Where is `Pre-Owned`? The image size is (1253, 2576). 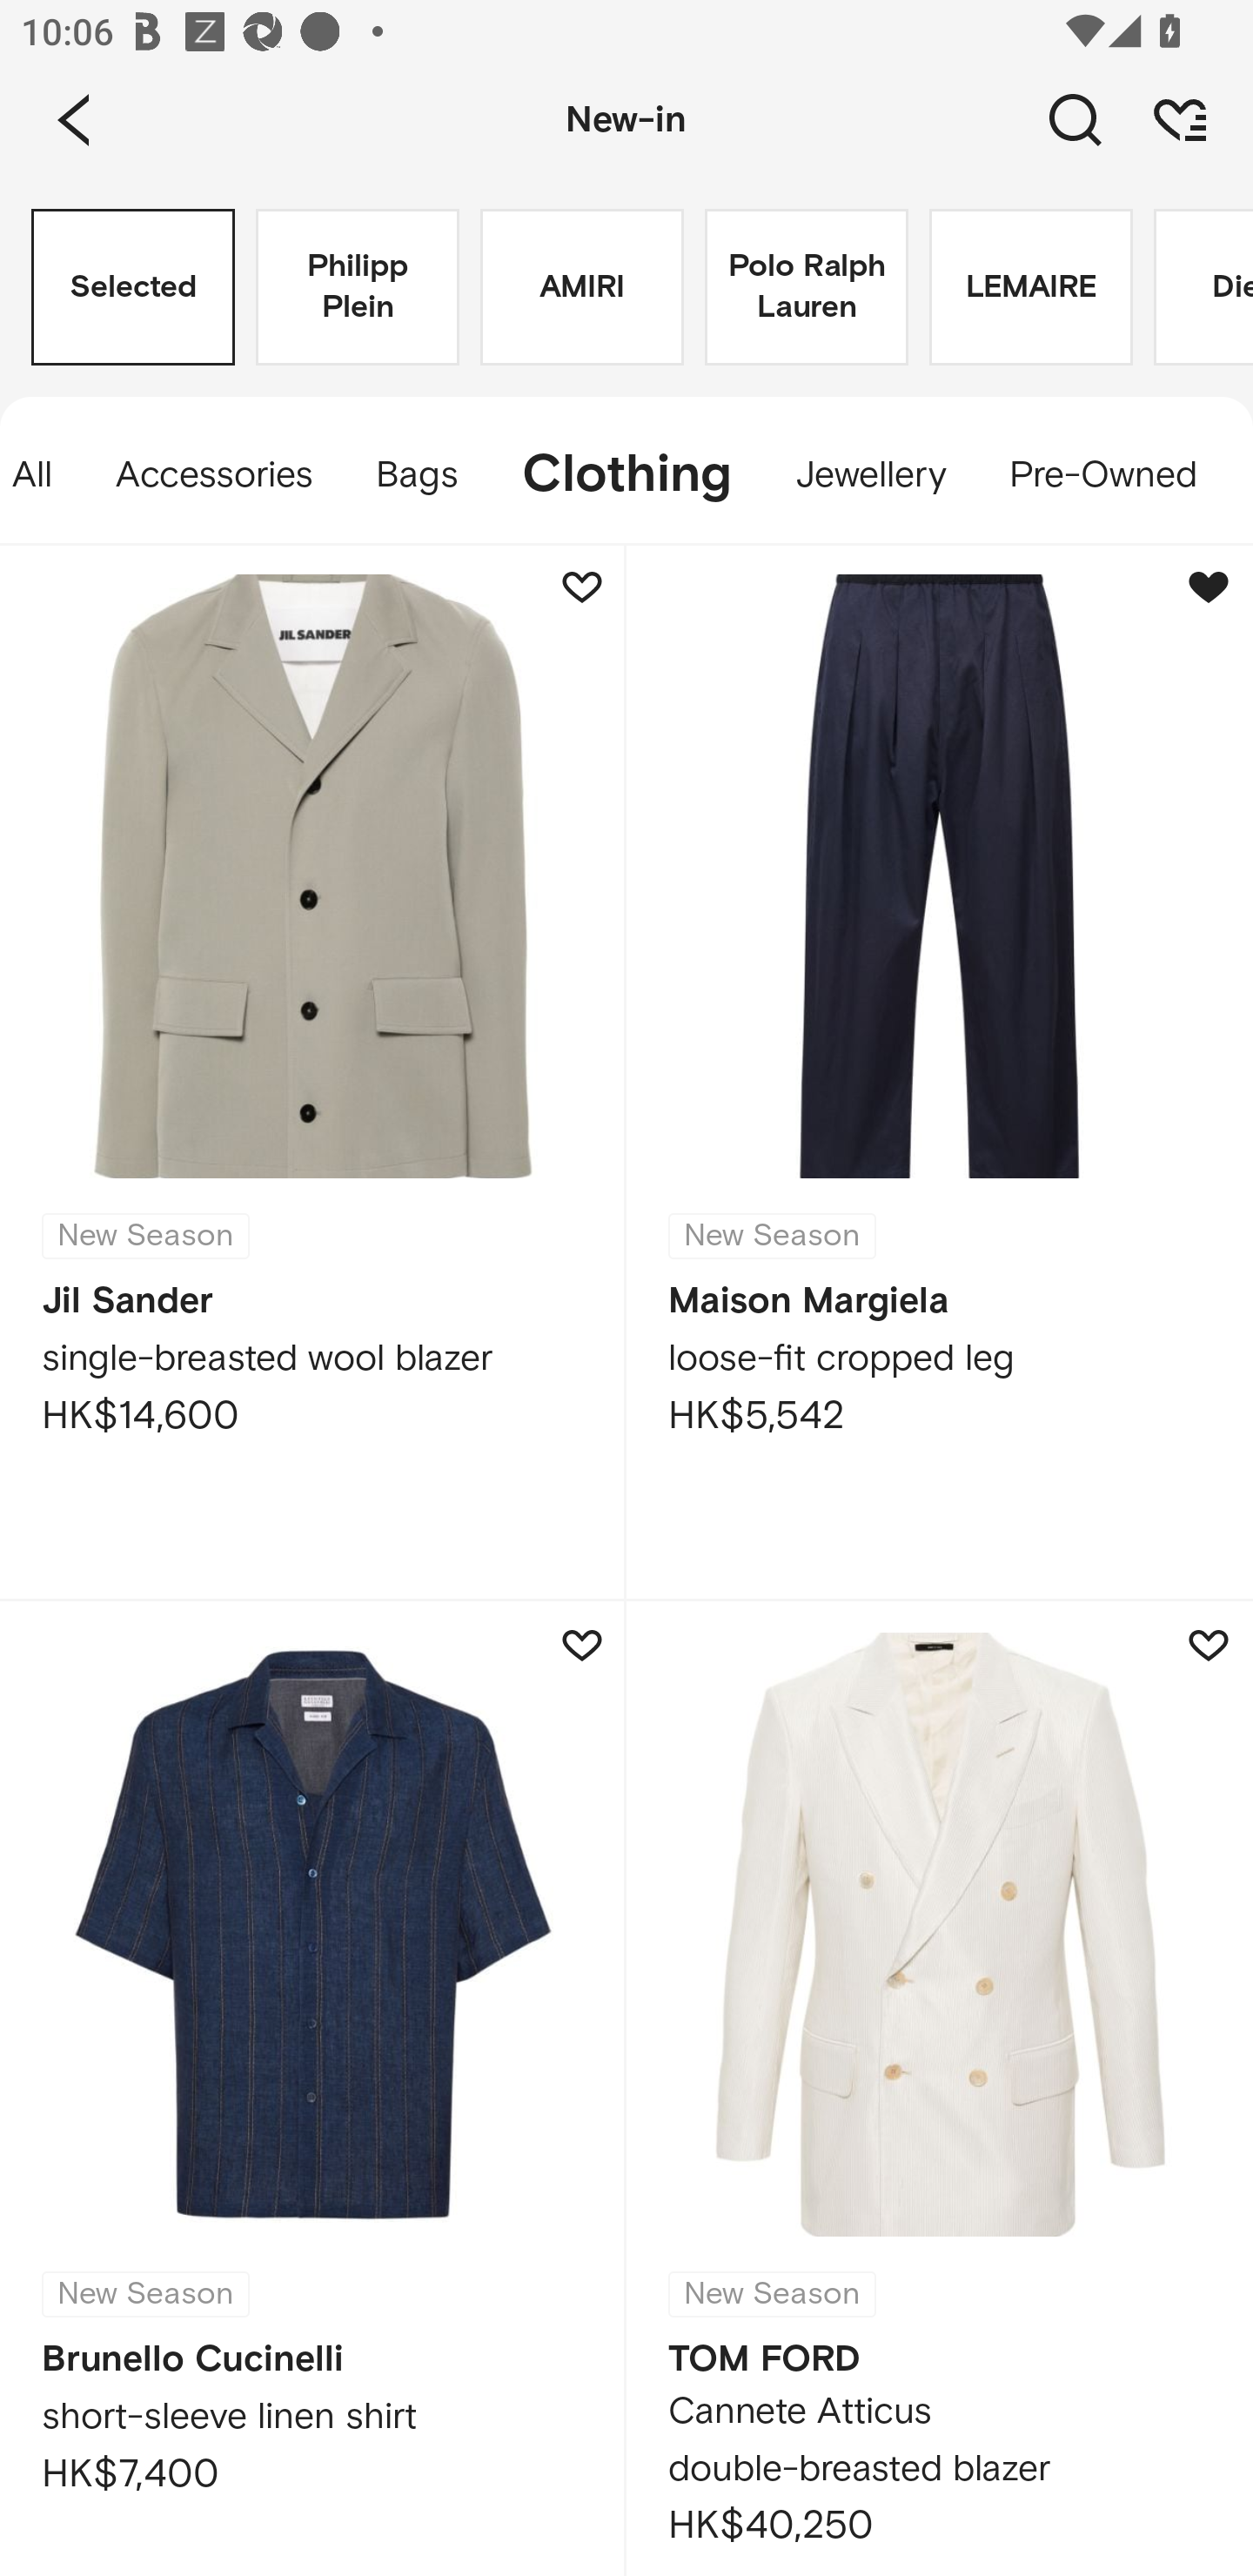
Pre-Owned is located at coordinates (1102, 475).